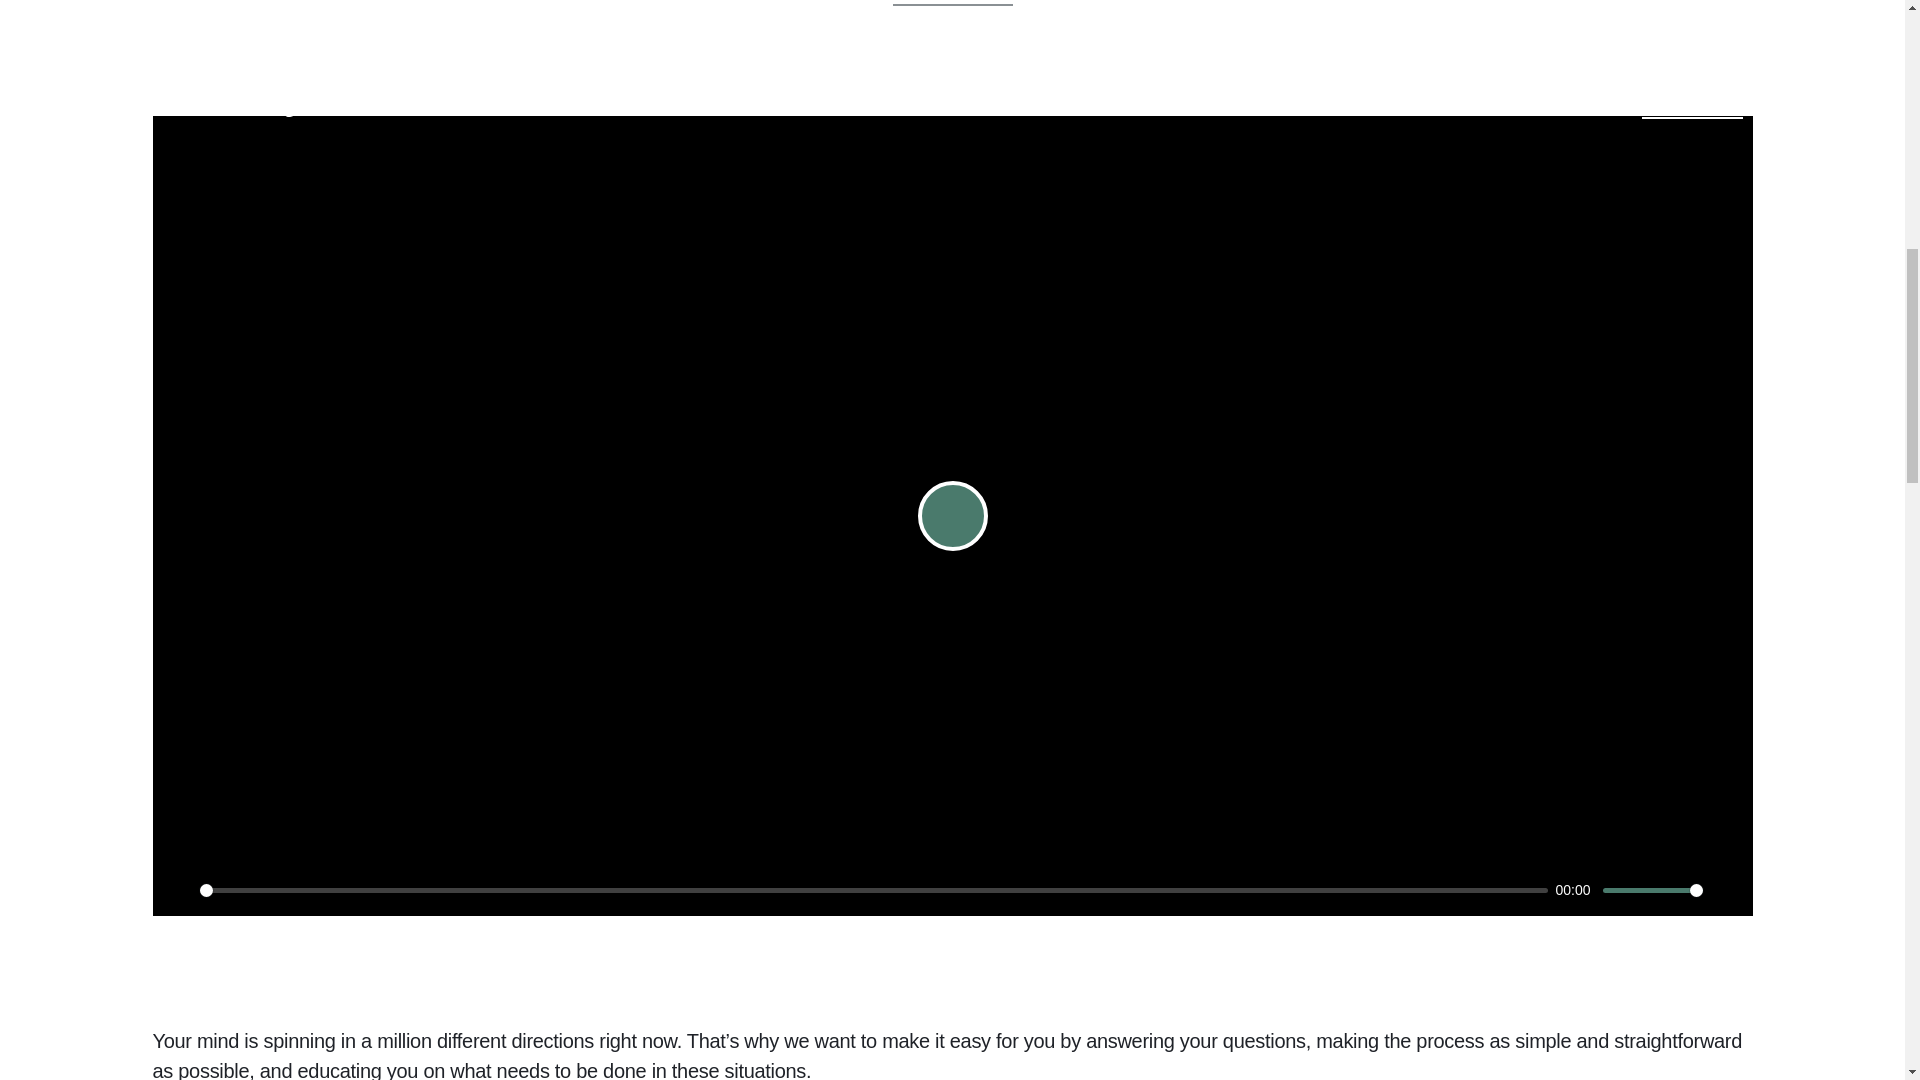  Describe the element at coordinates (1726, 890) in the screenshot. I see `Enter fullscreen` at that location.